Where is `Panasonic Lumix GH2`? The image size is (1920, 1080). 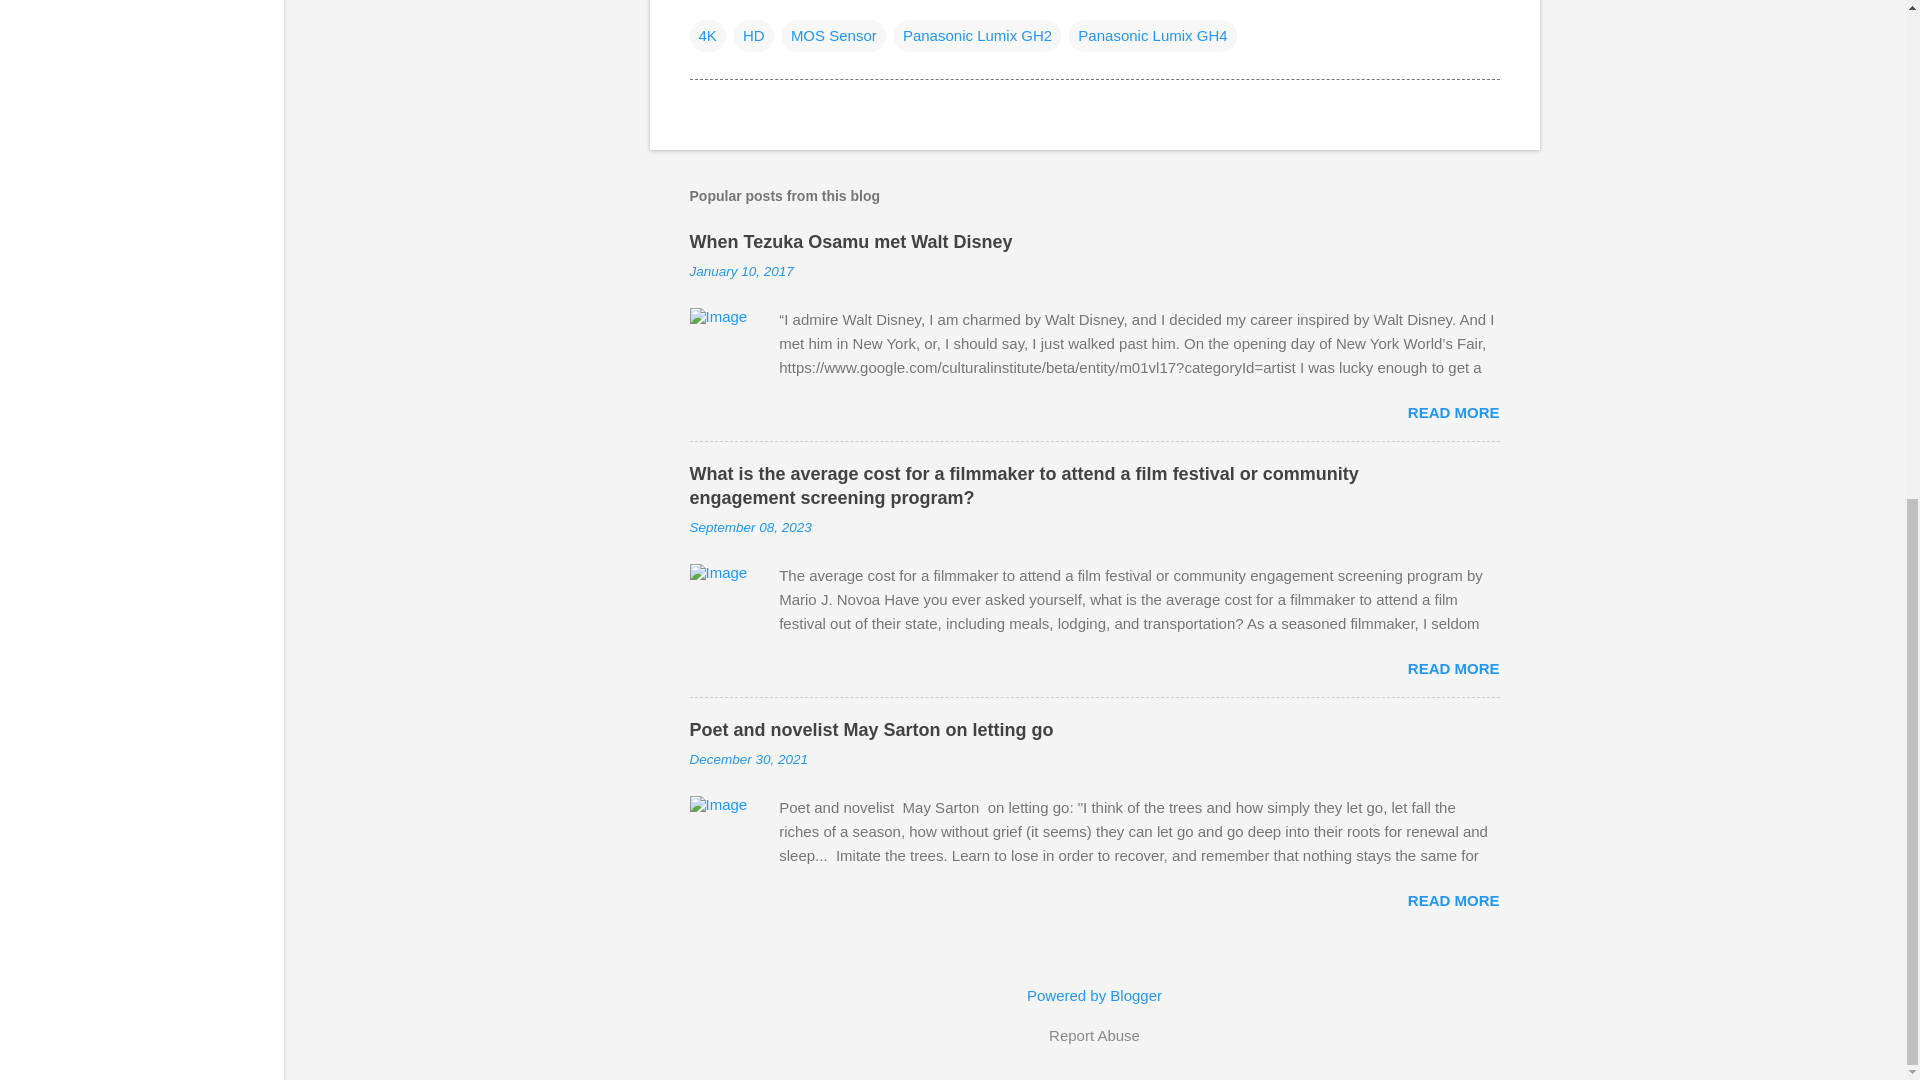
Panasonic Lumix GH2 is located at coordinates (978, 36).